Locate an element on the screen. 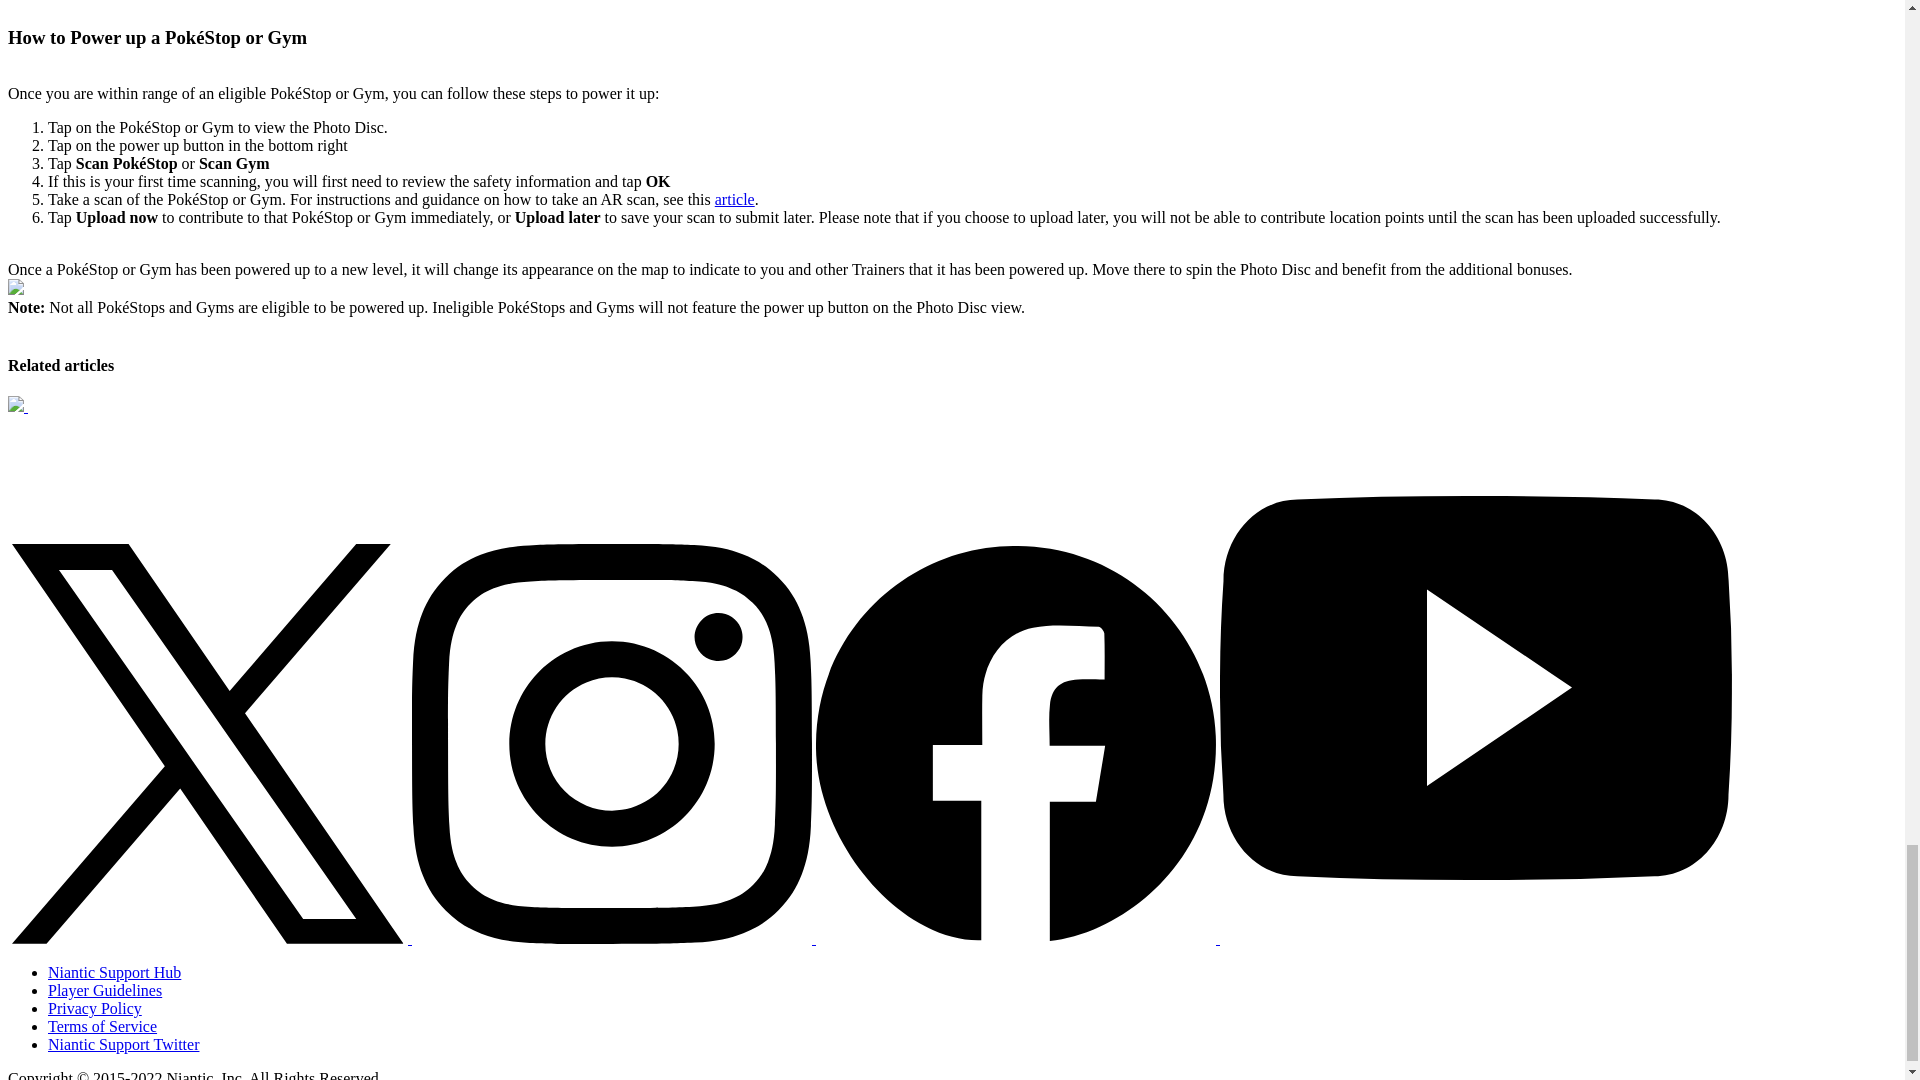 The width and height of the screenshot is (1920, 1080). Terms of Service is located at coordinates (102, 1026).